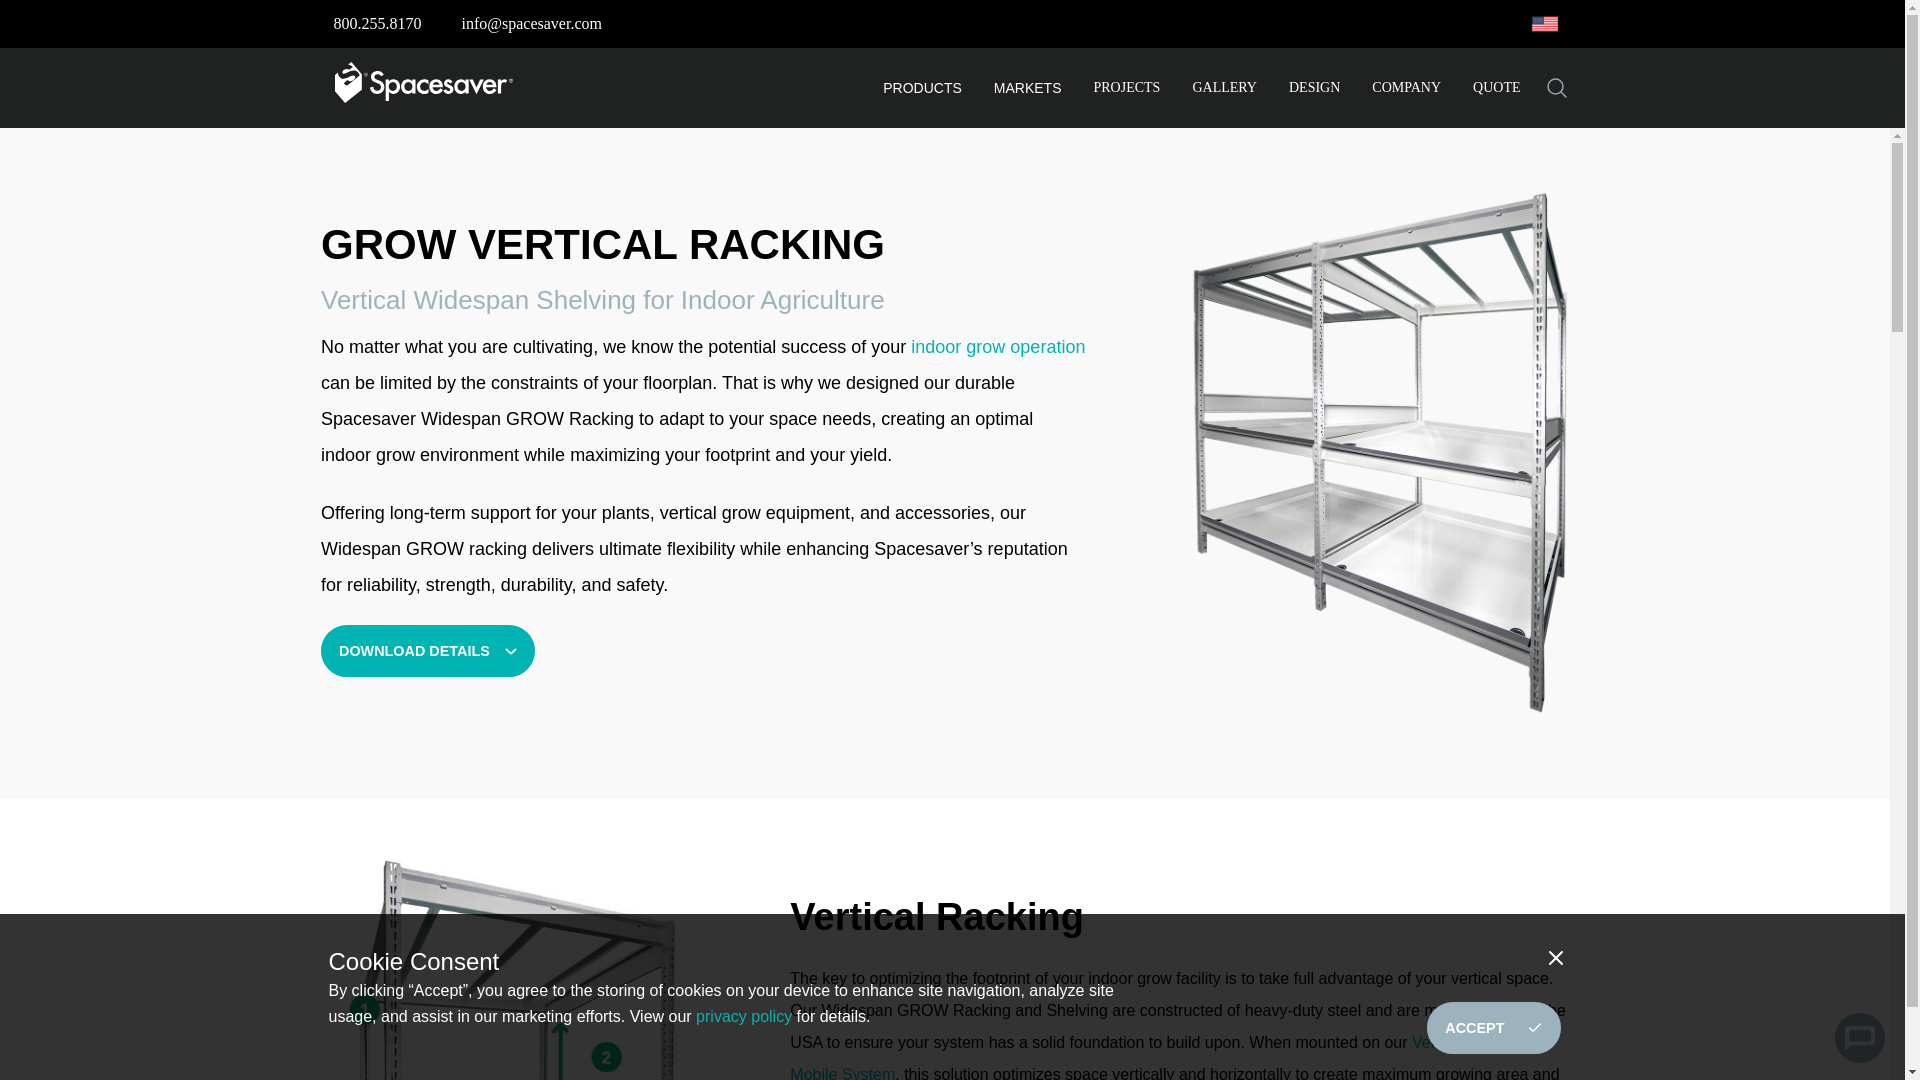 This screenshot has width=1920, height=1080. I want to click on Vertical GROW Mobile System, so click(1154, 1056).